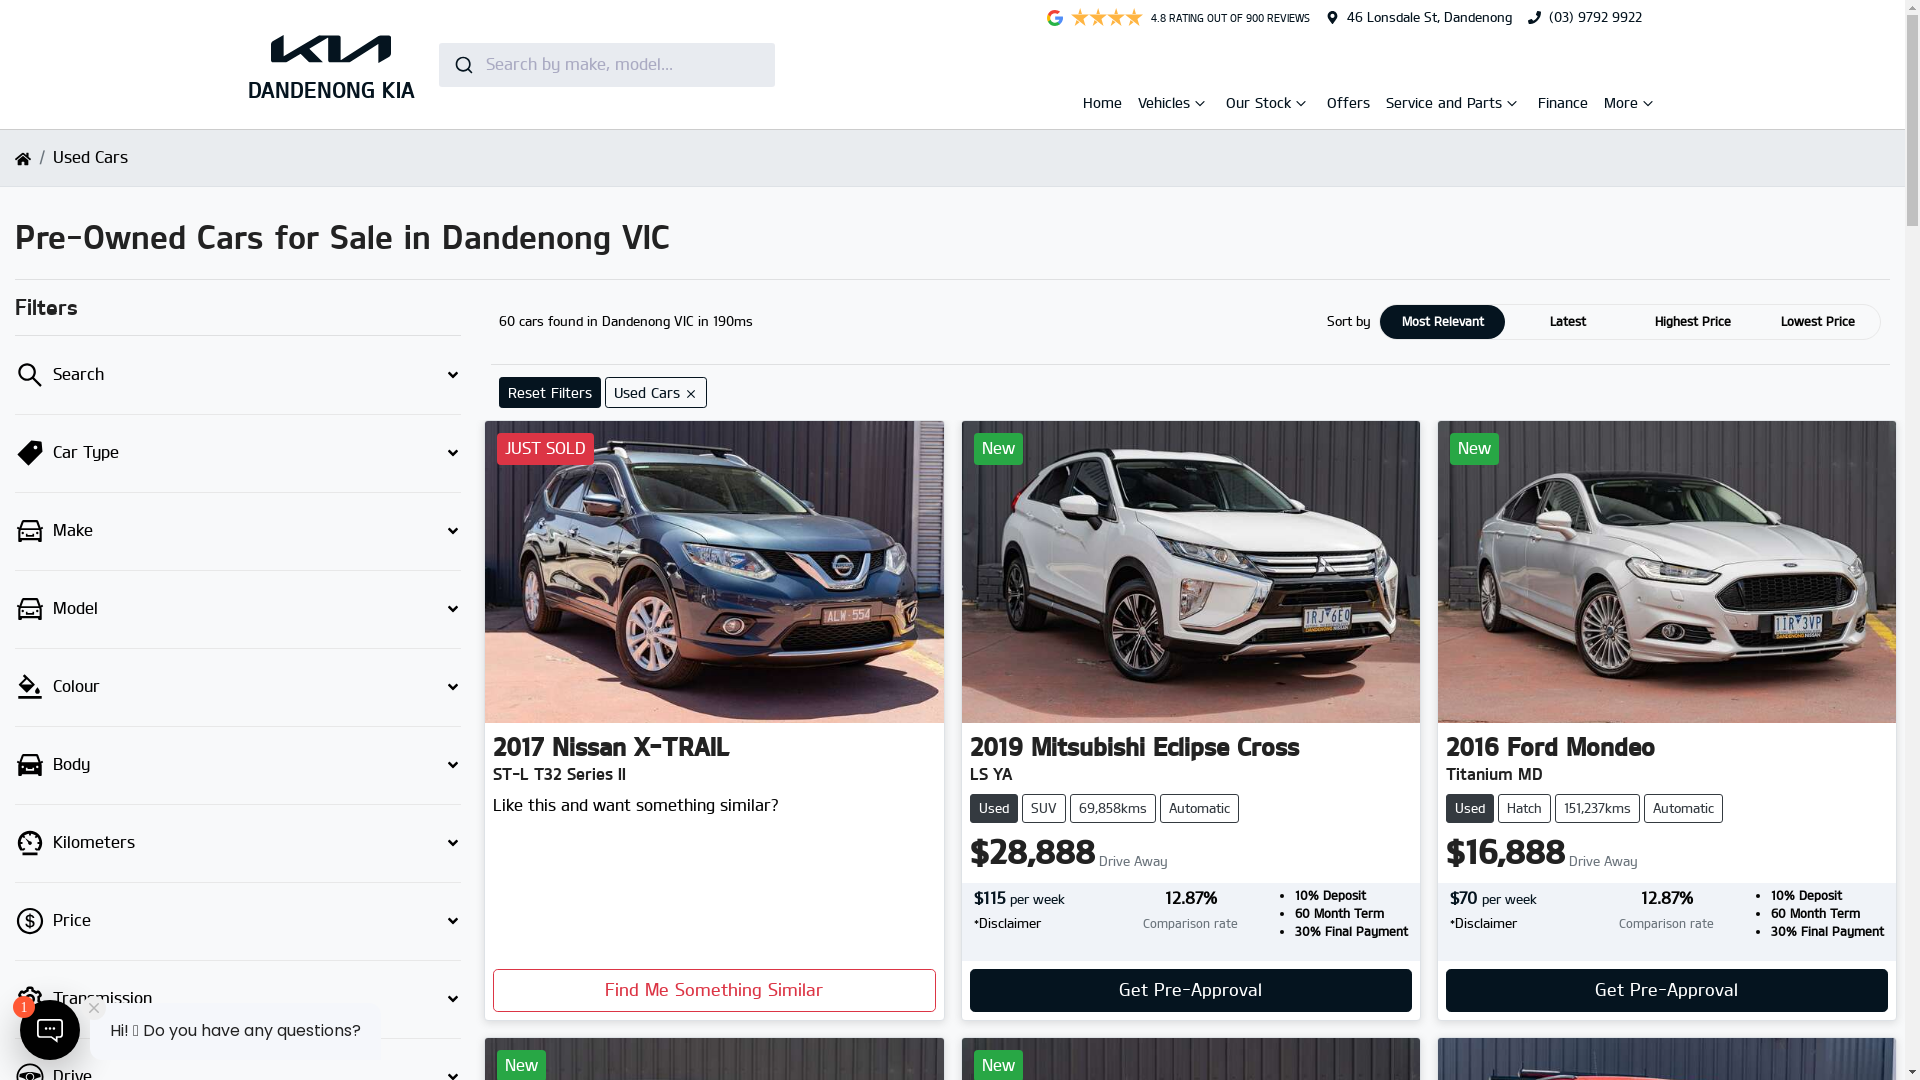 This screenshot has width=1920, height=1080. What do you see at coordinates (1667, 572) in the screenshot?
I see `New` at bounding box center [1667, 572].